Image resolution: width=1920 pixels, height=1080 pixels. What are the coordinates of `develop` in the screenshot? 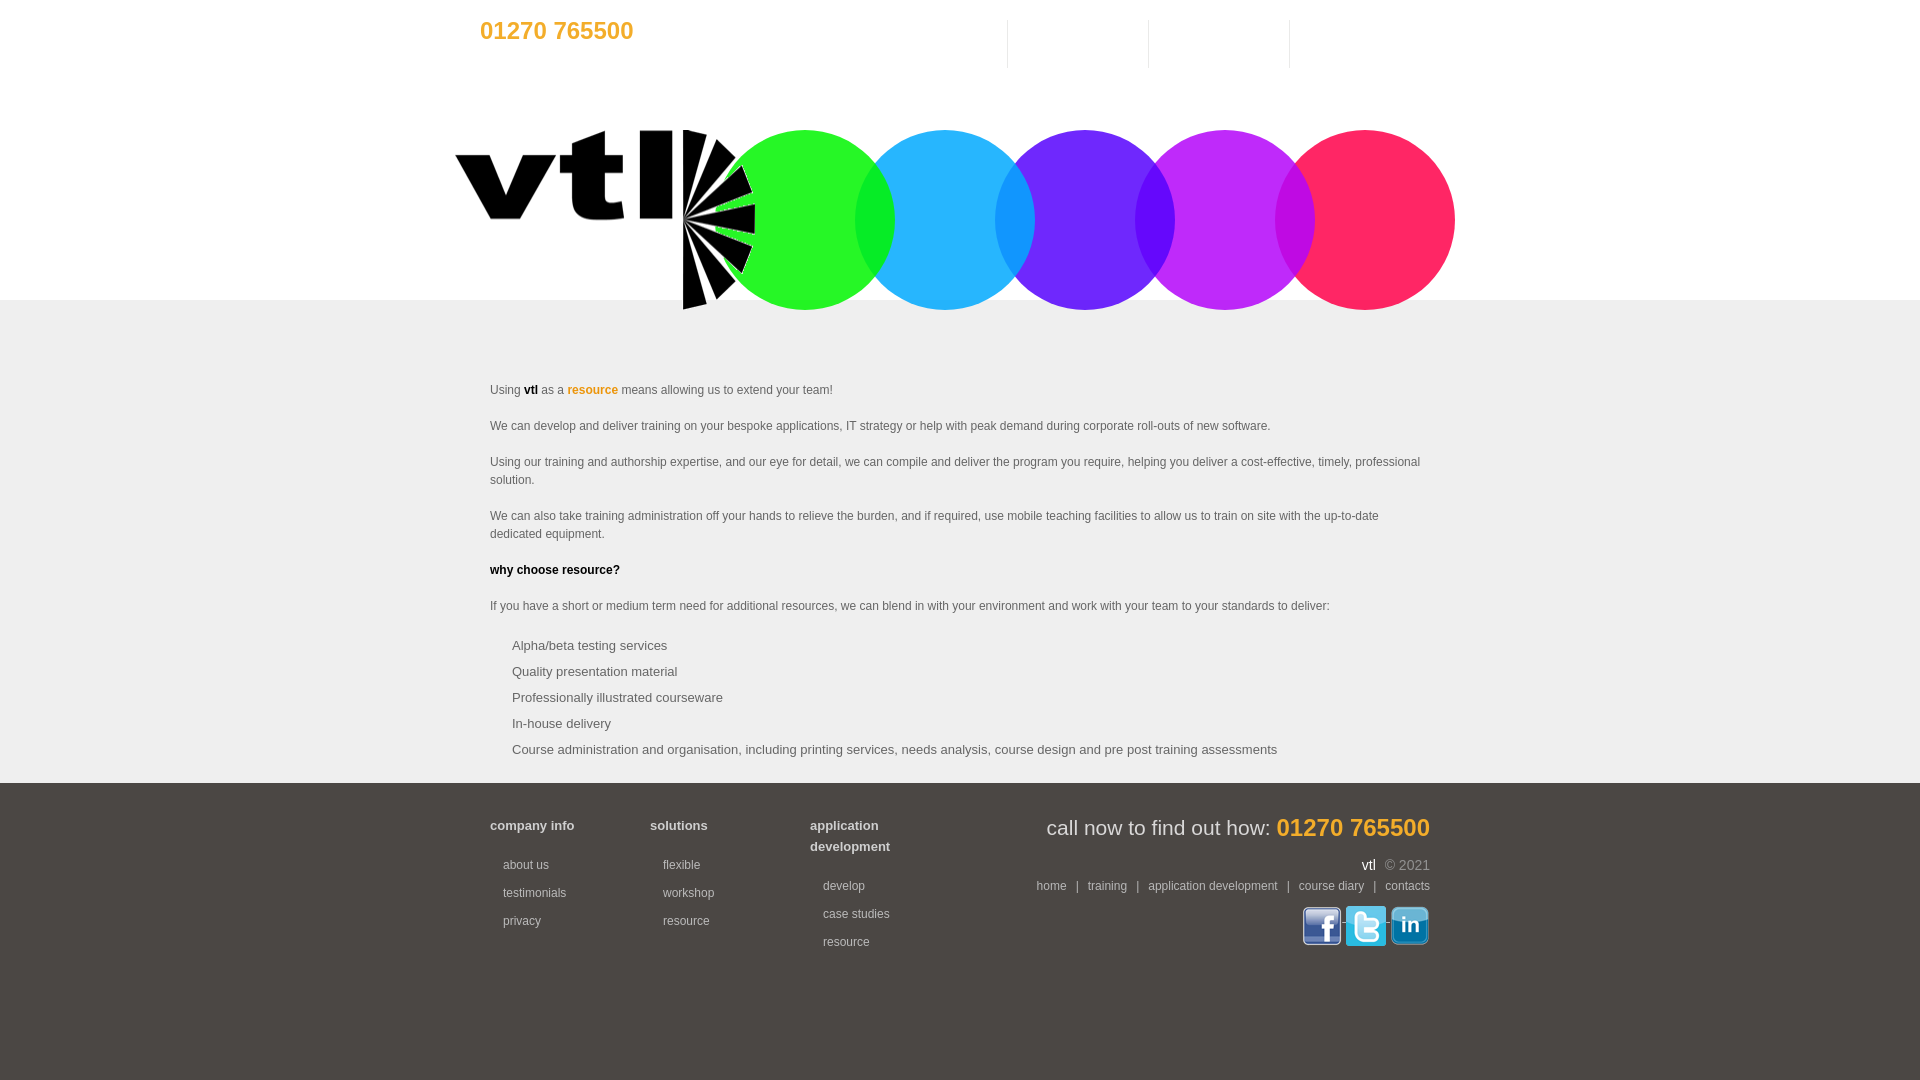 It's located at (844, 886).